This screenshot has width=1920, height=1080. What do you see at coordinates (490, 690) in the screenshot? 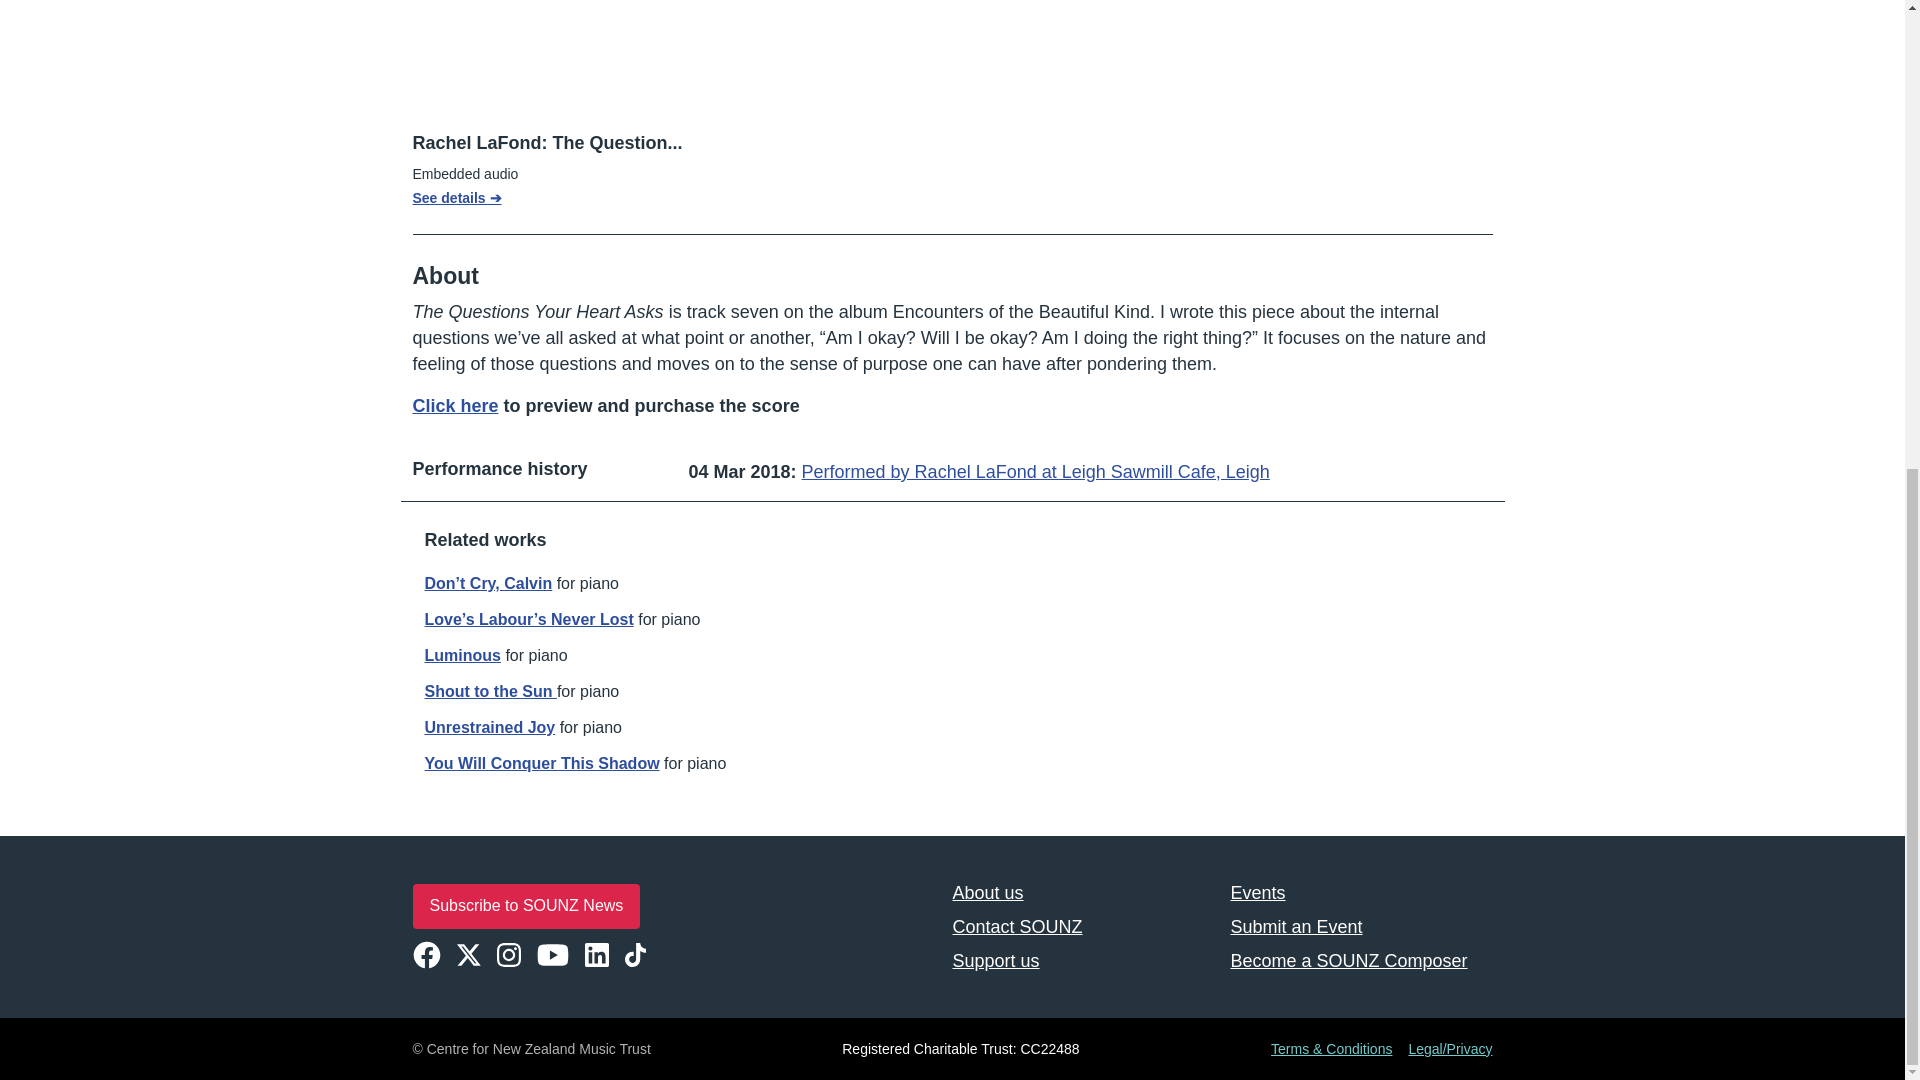
I see `Shout to the Sun` at bounding box center [490, 690].